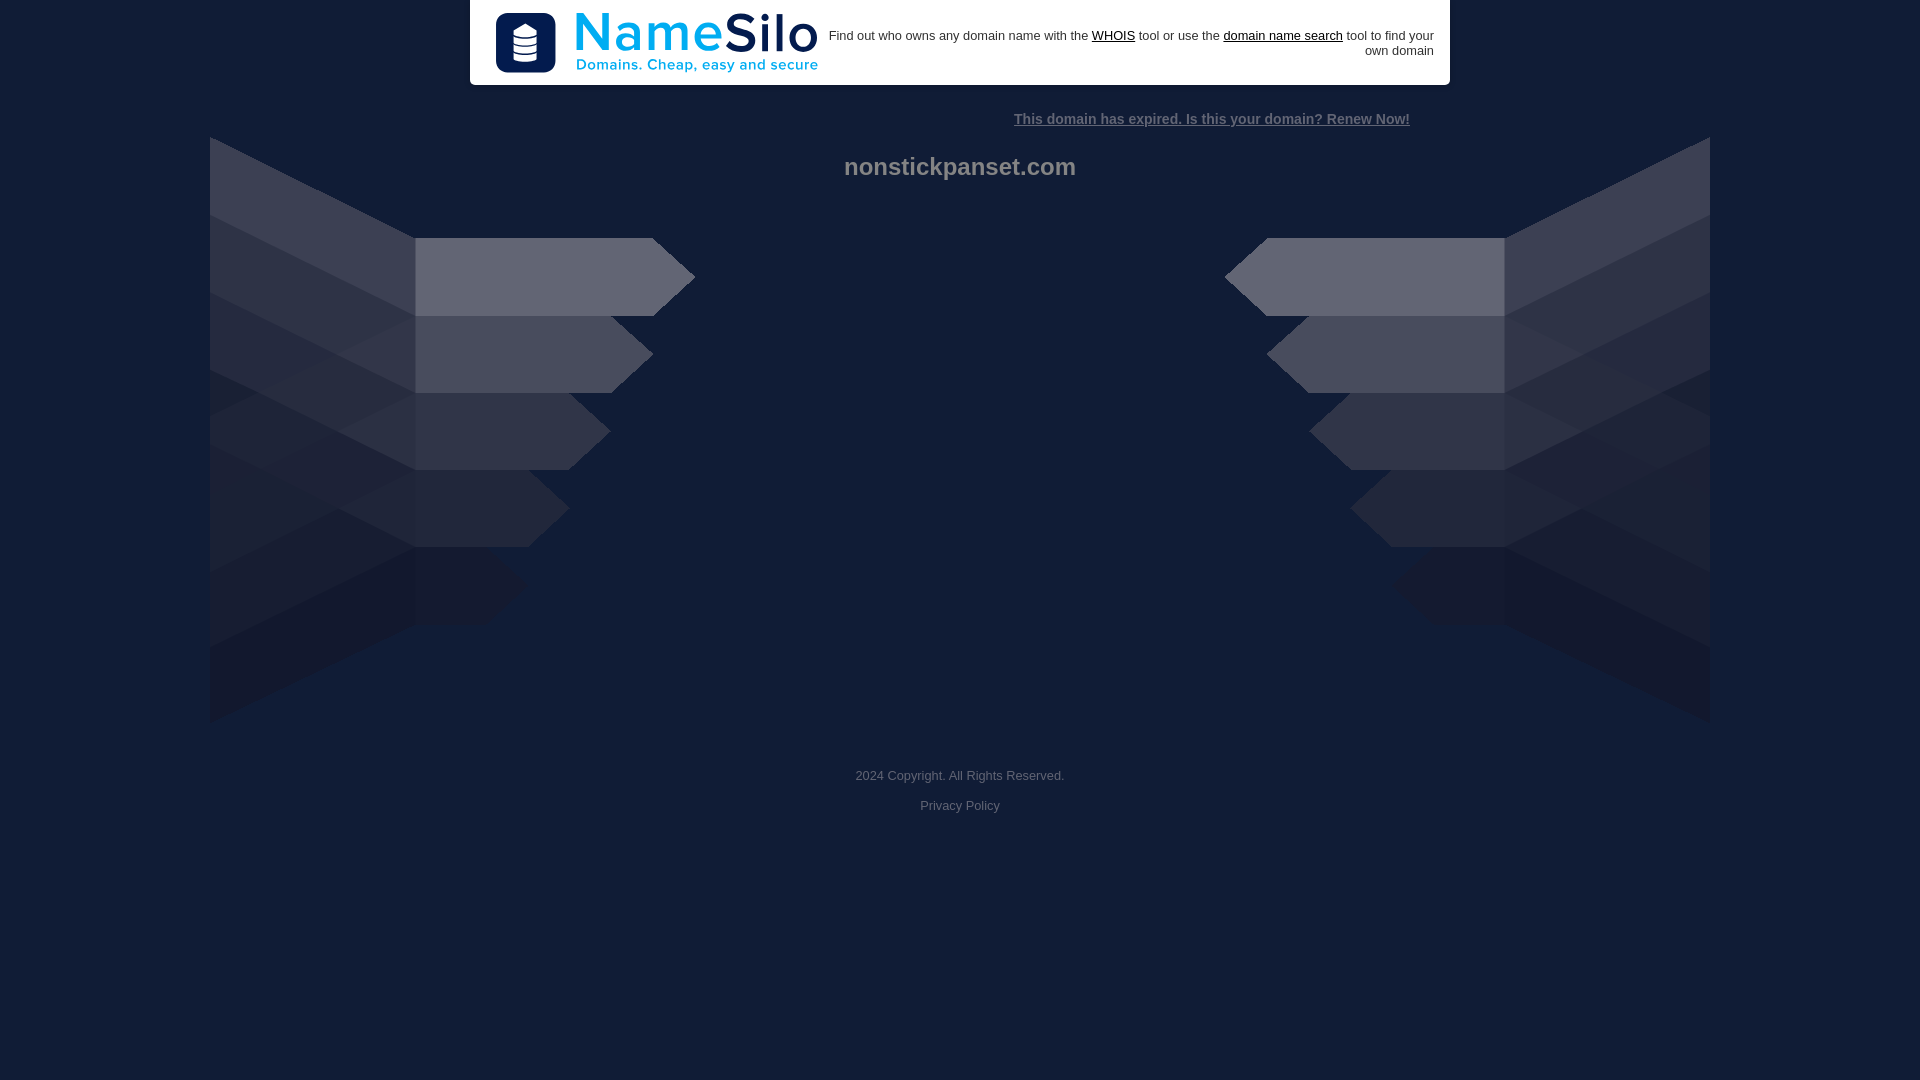  Describe the element at coordinates (1113, 36) in the screenshot. I see `WHOIS` at that location.